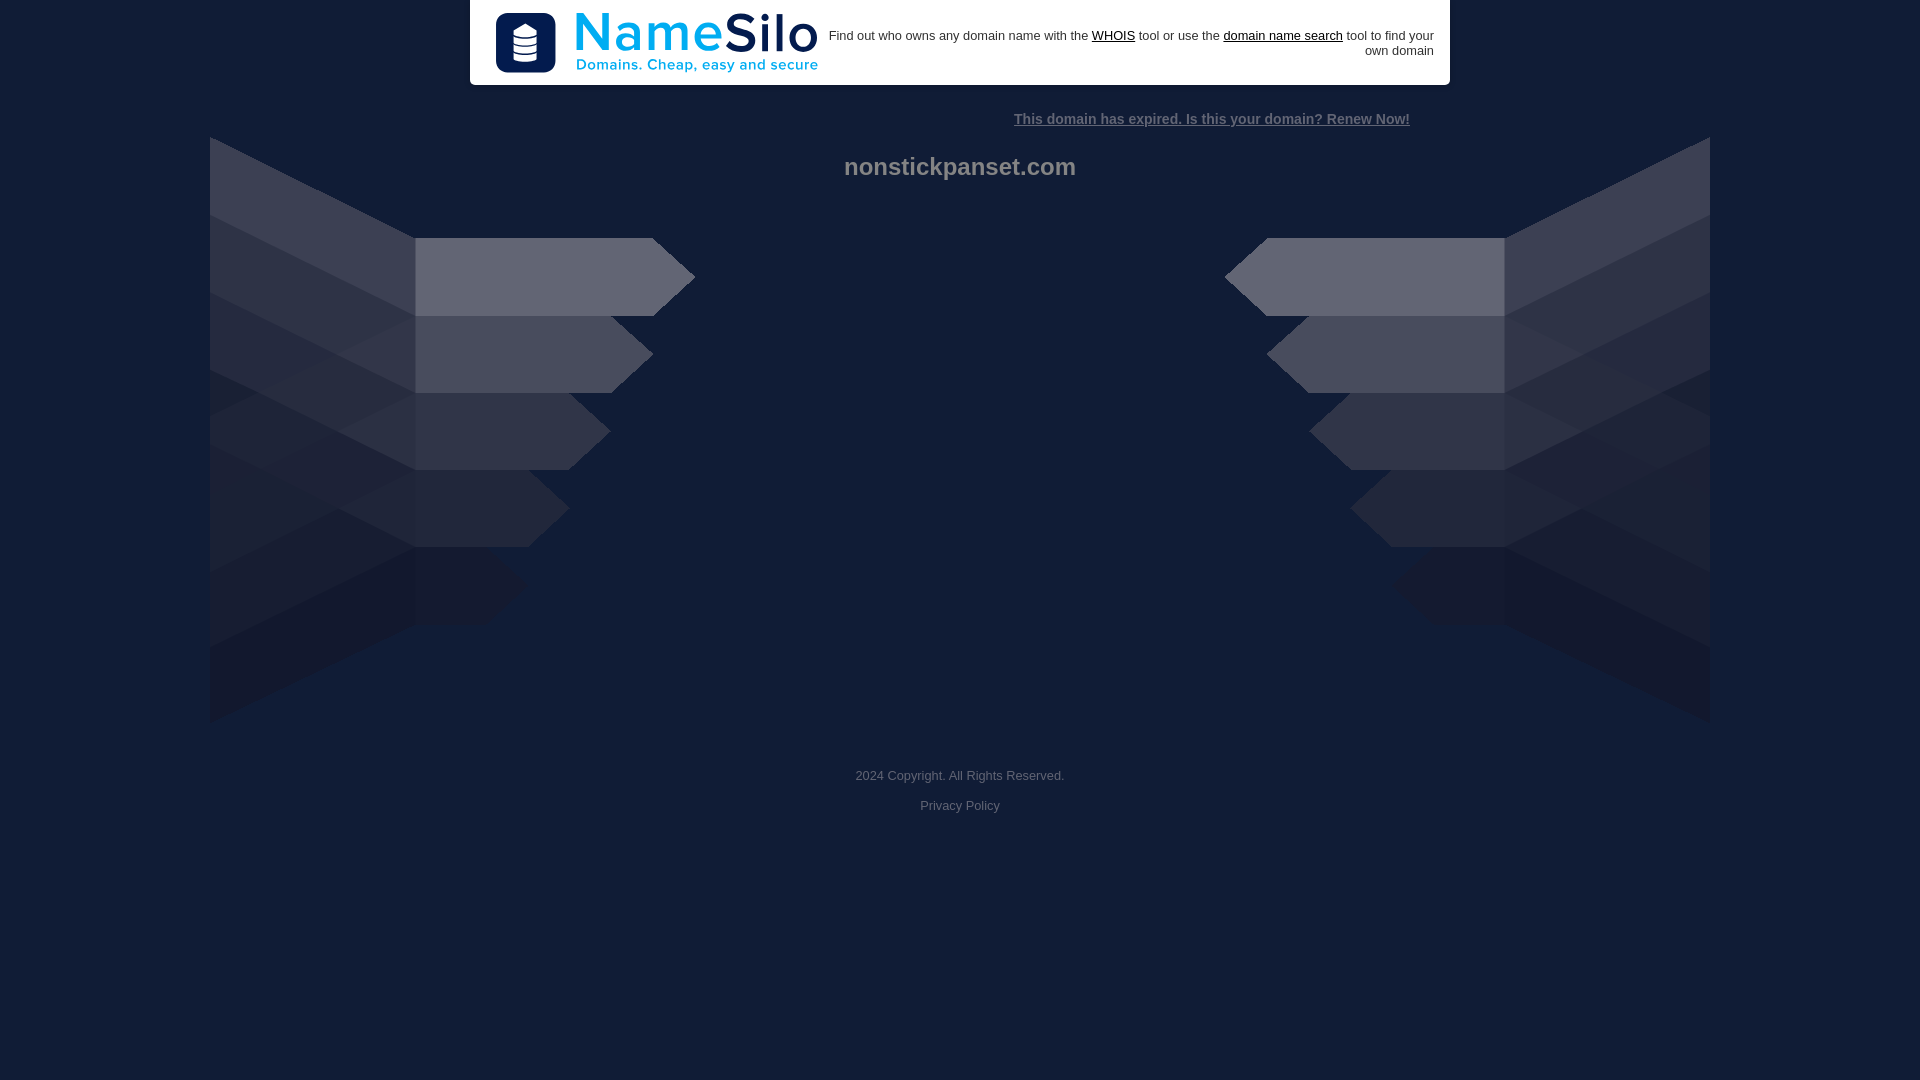  Describe the element at coordinates (1113, 36) in the screenshot. I see `WHOIS` at that location.